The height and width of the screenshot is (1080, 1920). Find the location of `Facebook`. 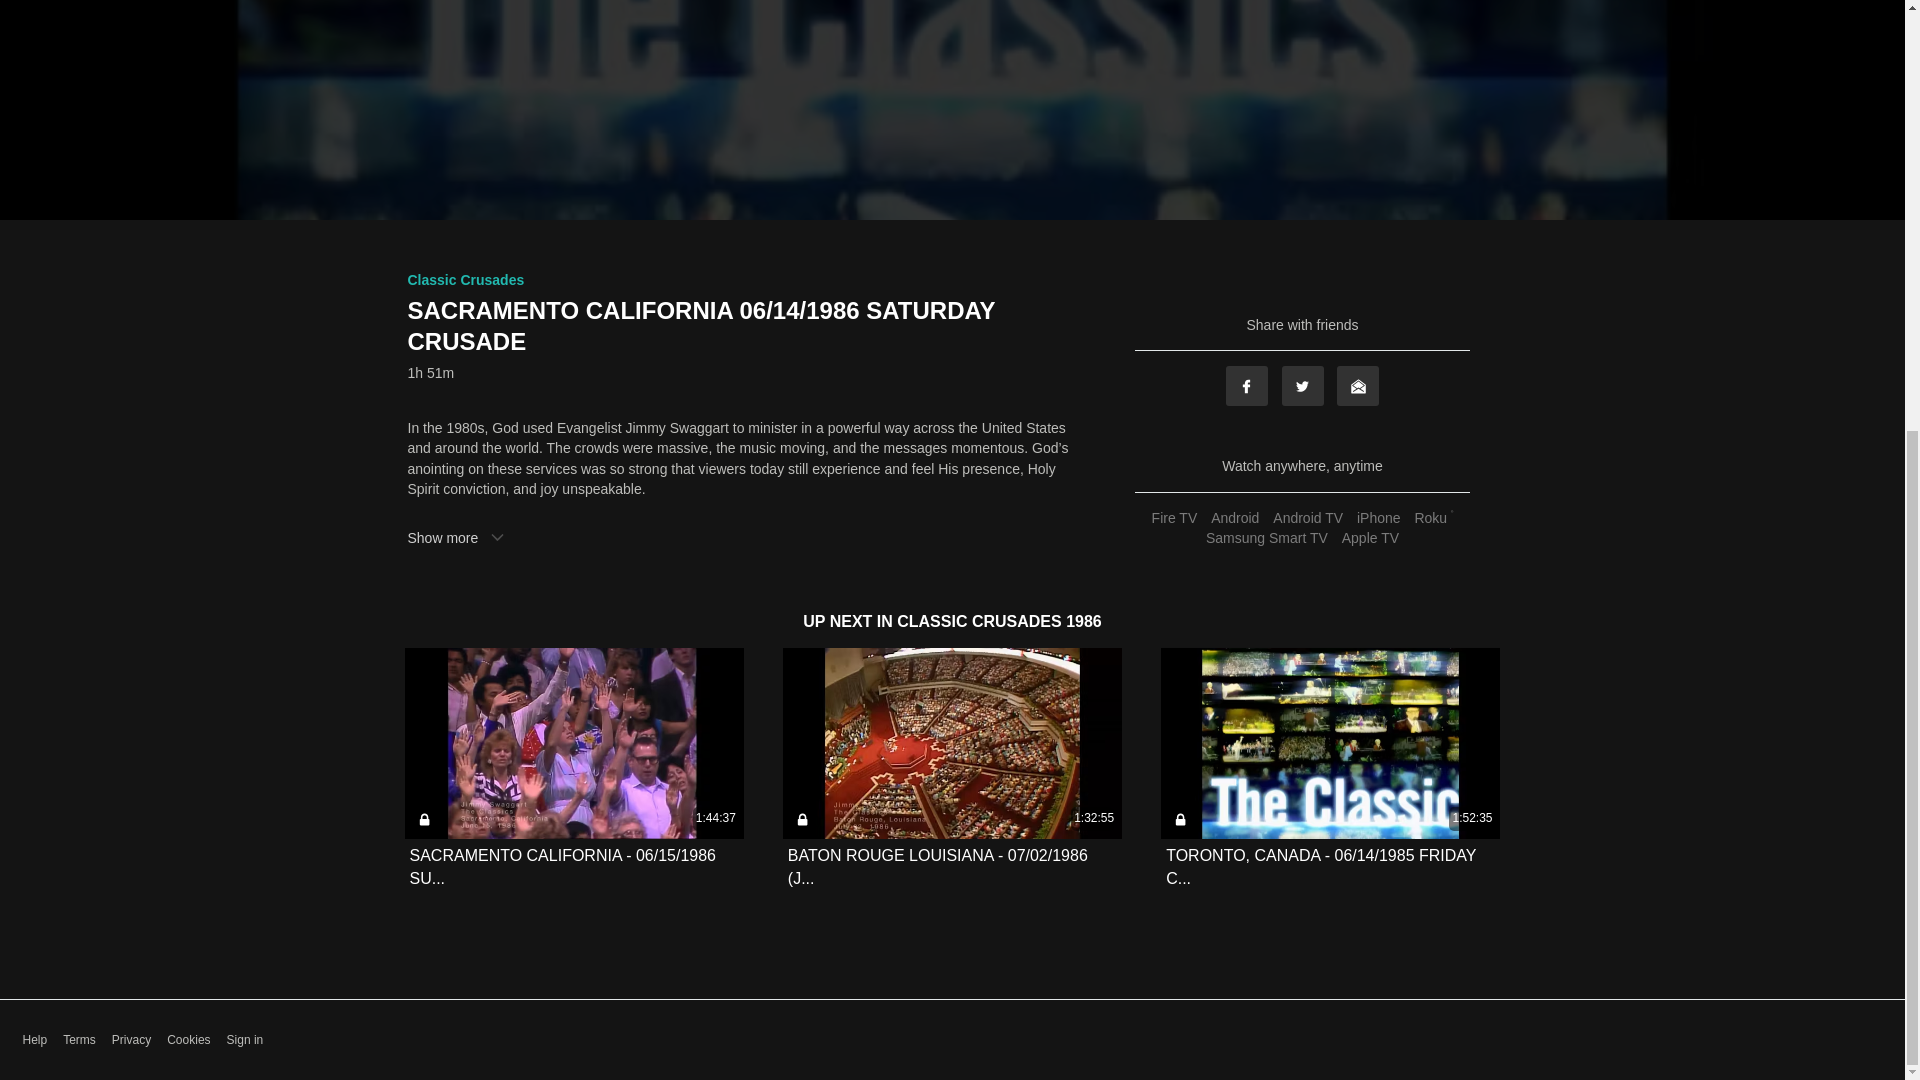

Facebook is located at coordinates (1246, 386).